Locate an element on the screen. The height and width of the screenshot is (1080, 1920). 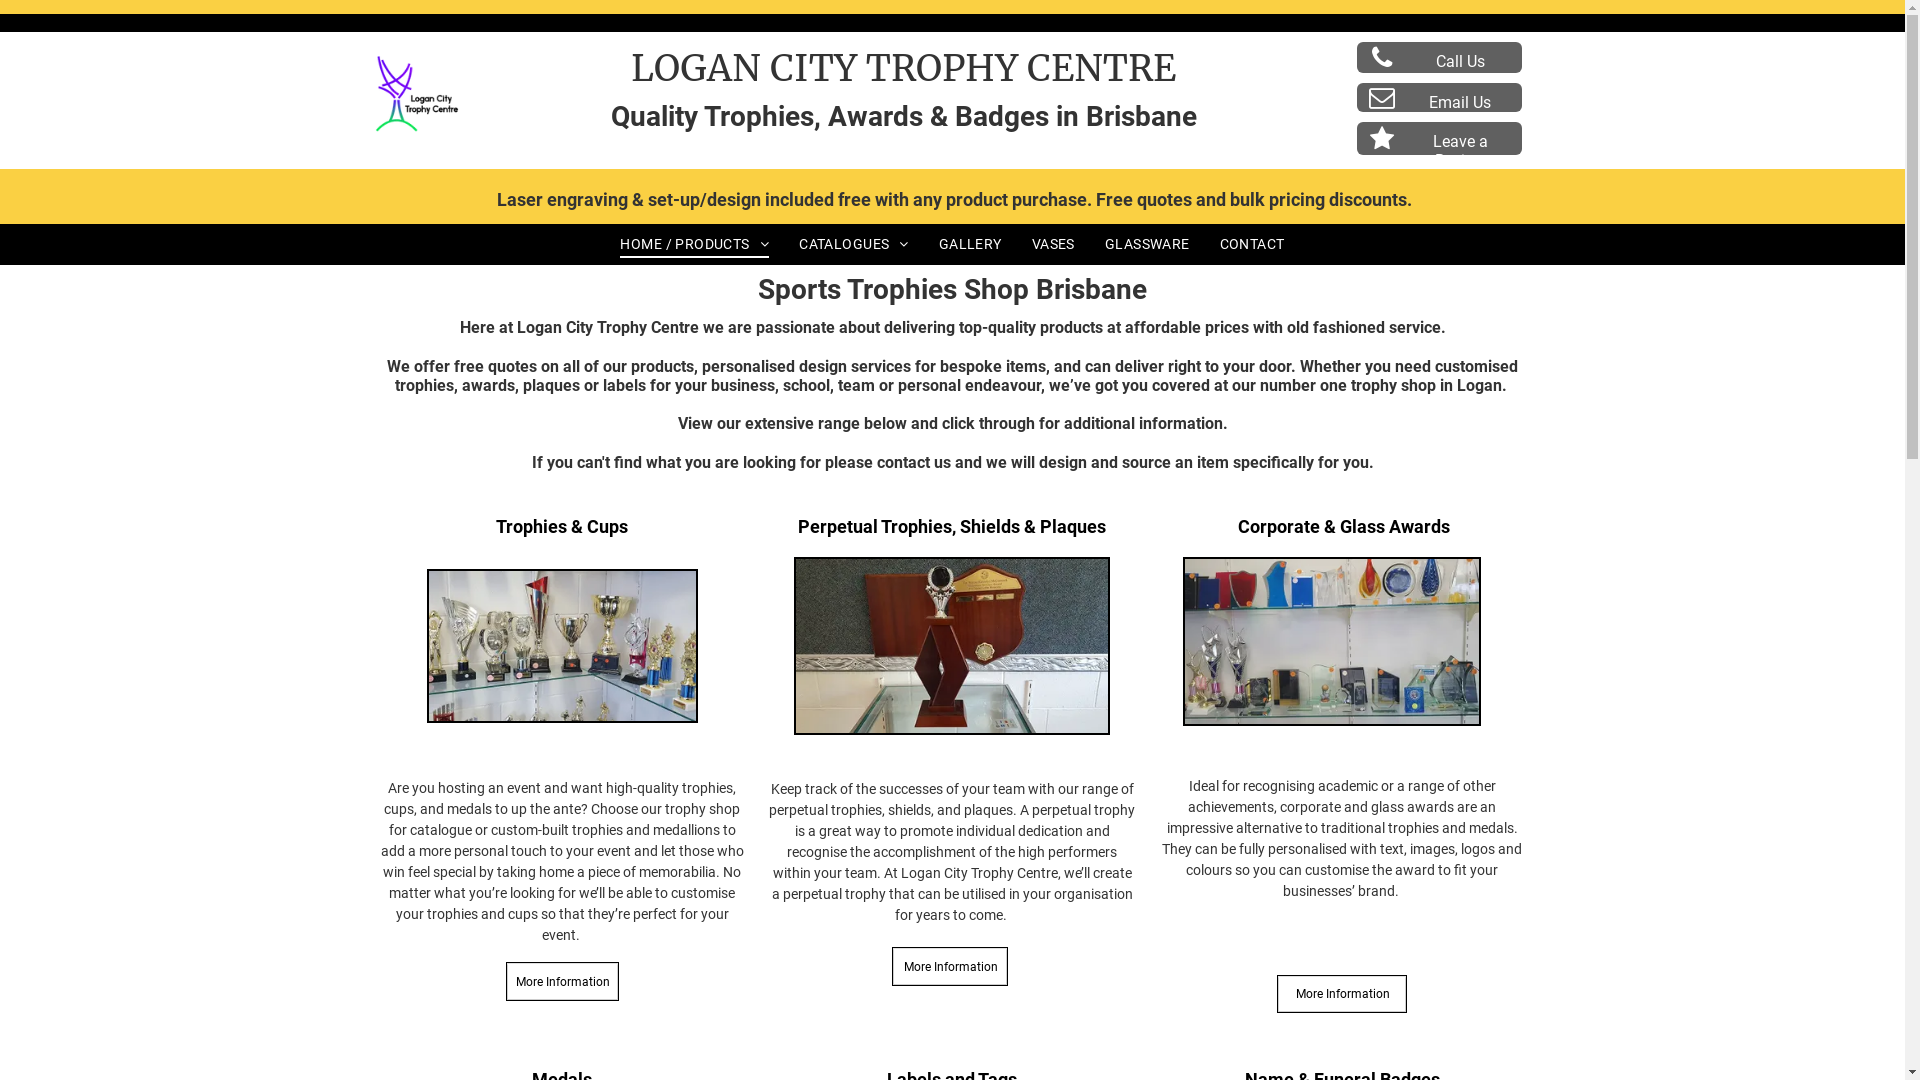
Email Us is located at coordinates (1440, 98).